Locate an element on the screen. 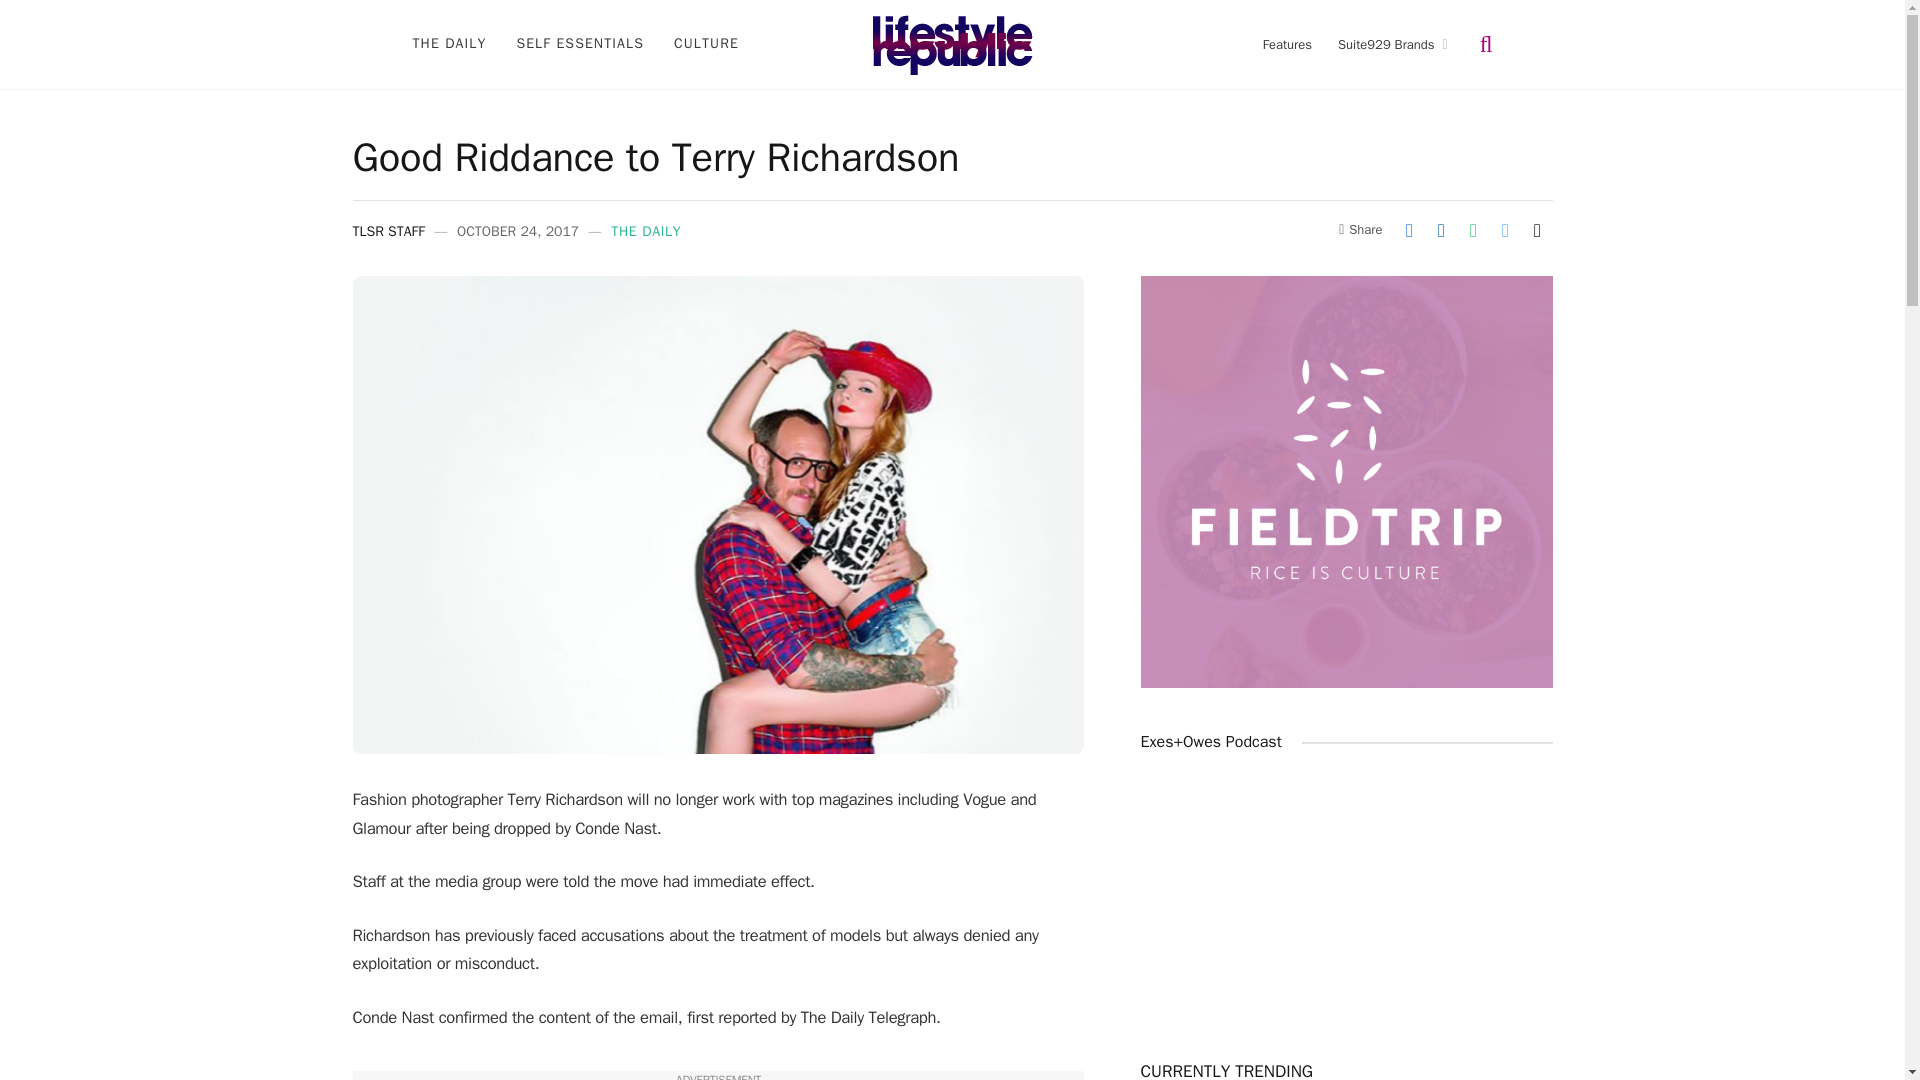  Suite929 Brands is located at coordinates (1392, 44).